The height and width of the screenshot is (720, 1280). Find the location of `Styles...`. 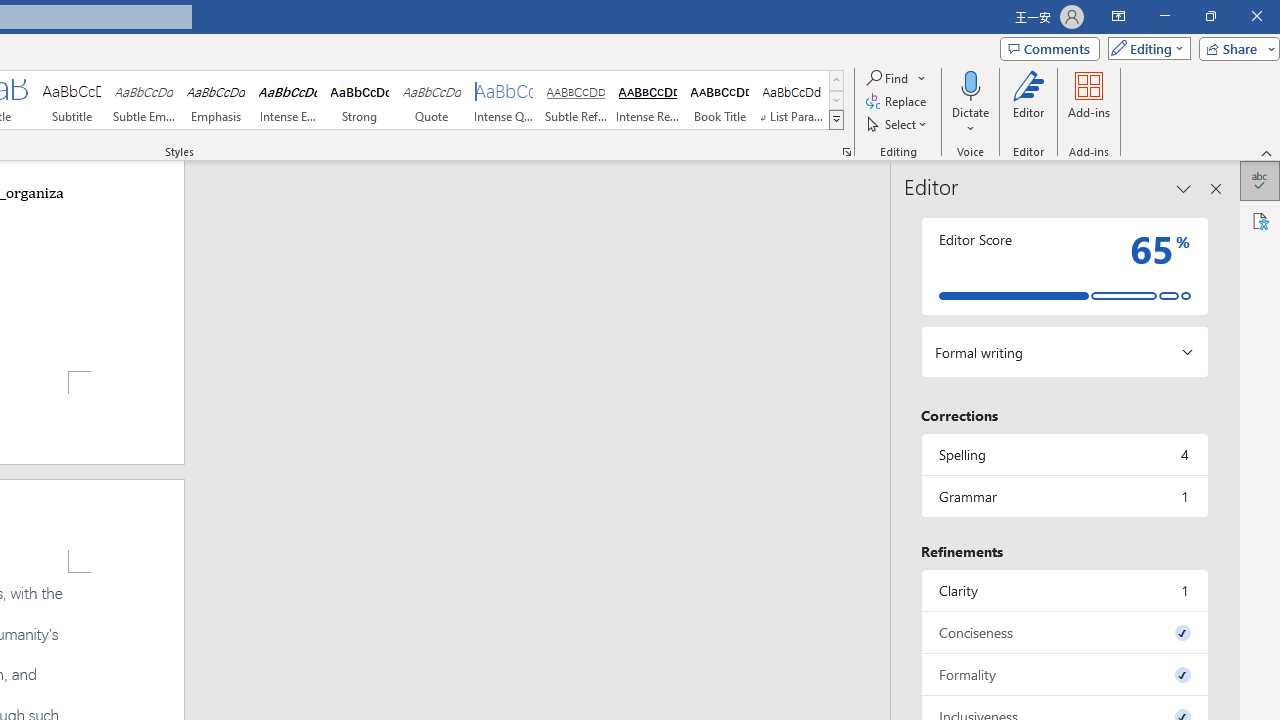

Styles... is located at coordinates (846, 152).